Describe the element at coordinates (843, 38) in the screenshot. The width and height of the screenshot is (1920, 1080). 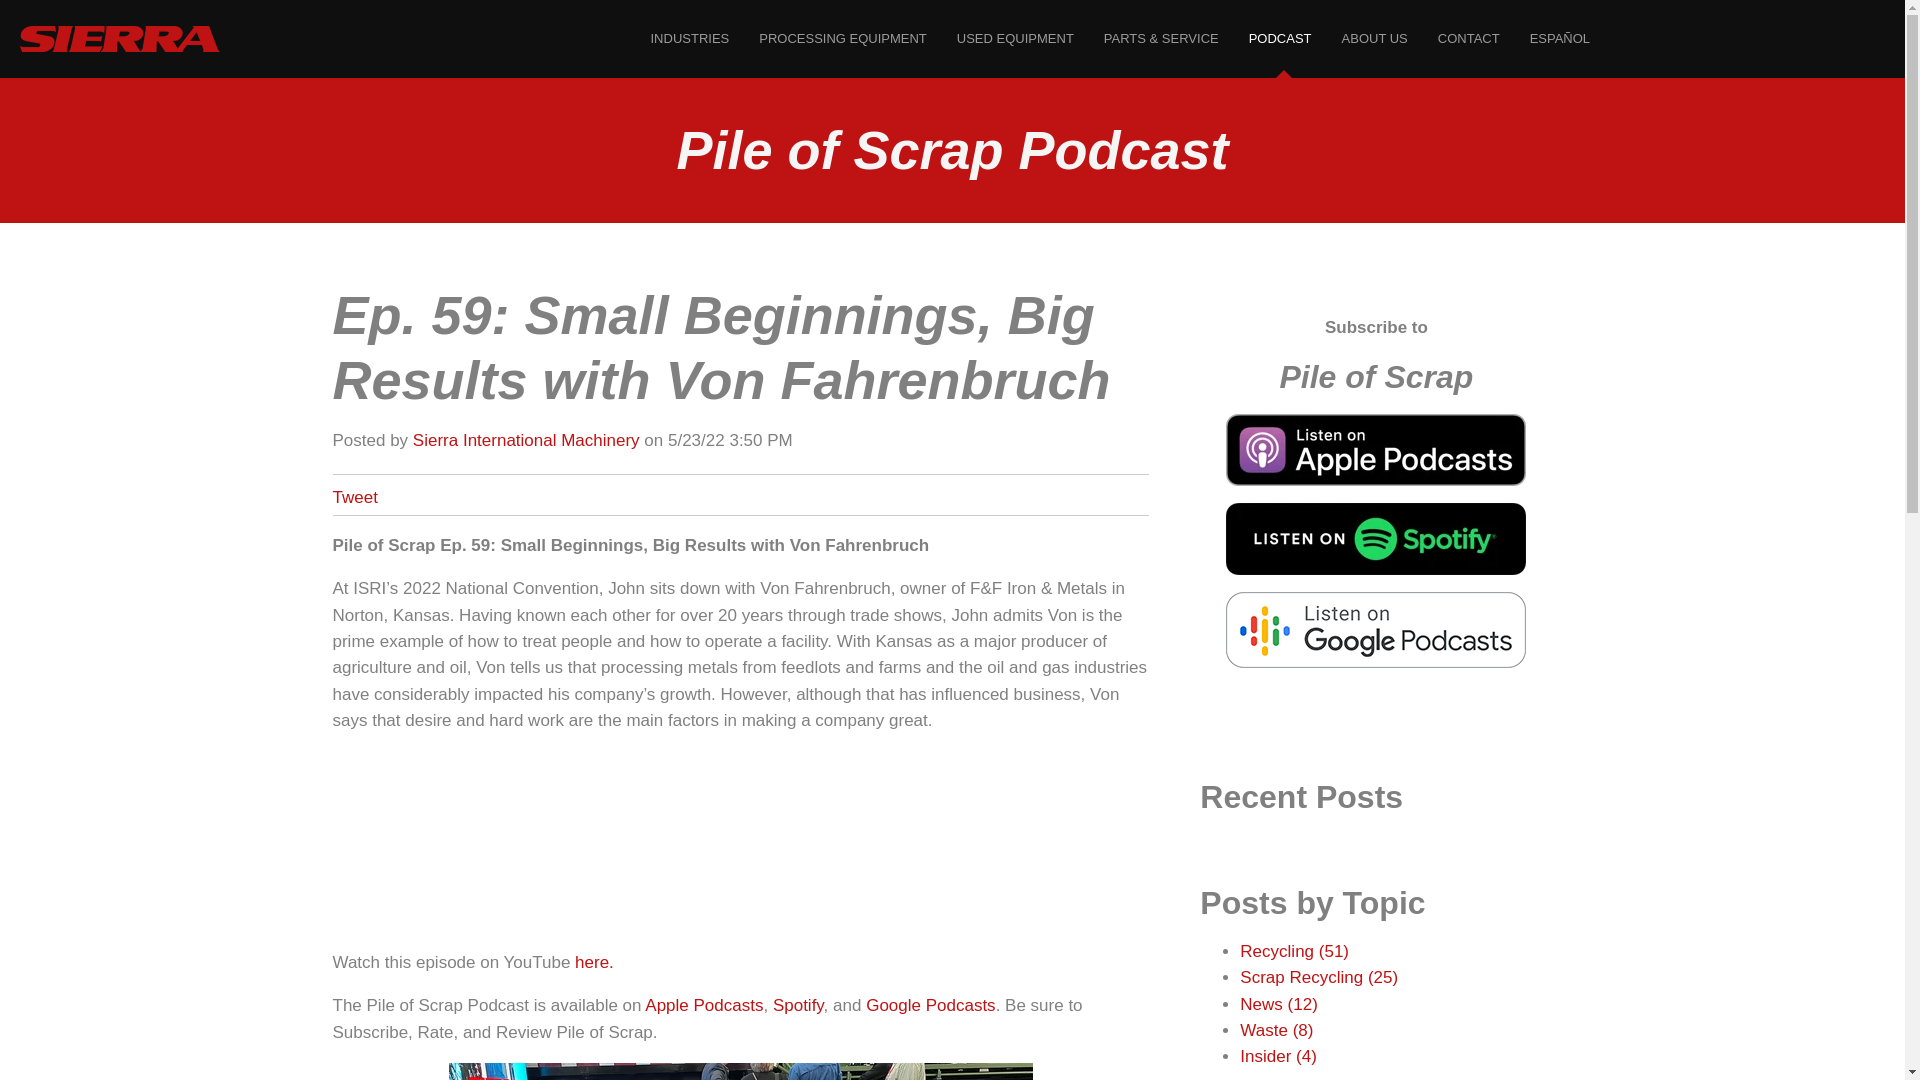
I see `PROCESSING EQUIPMENT` at that location.